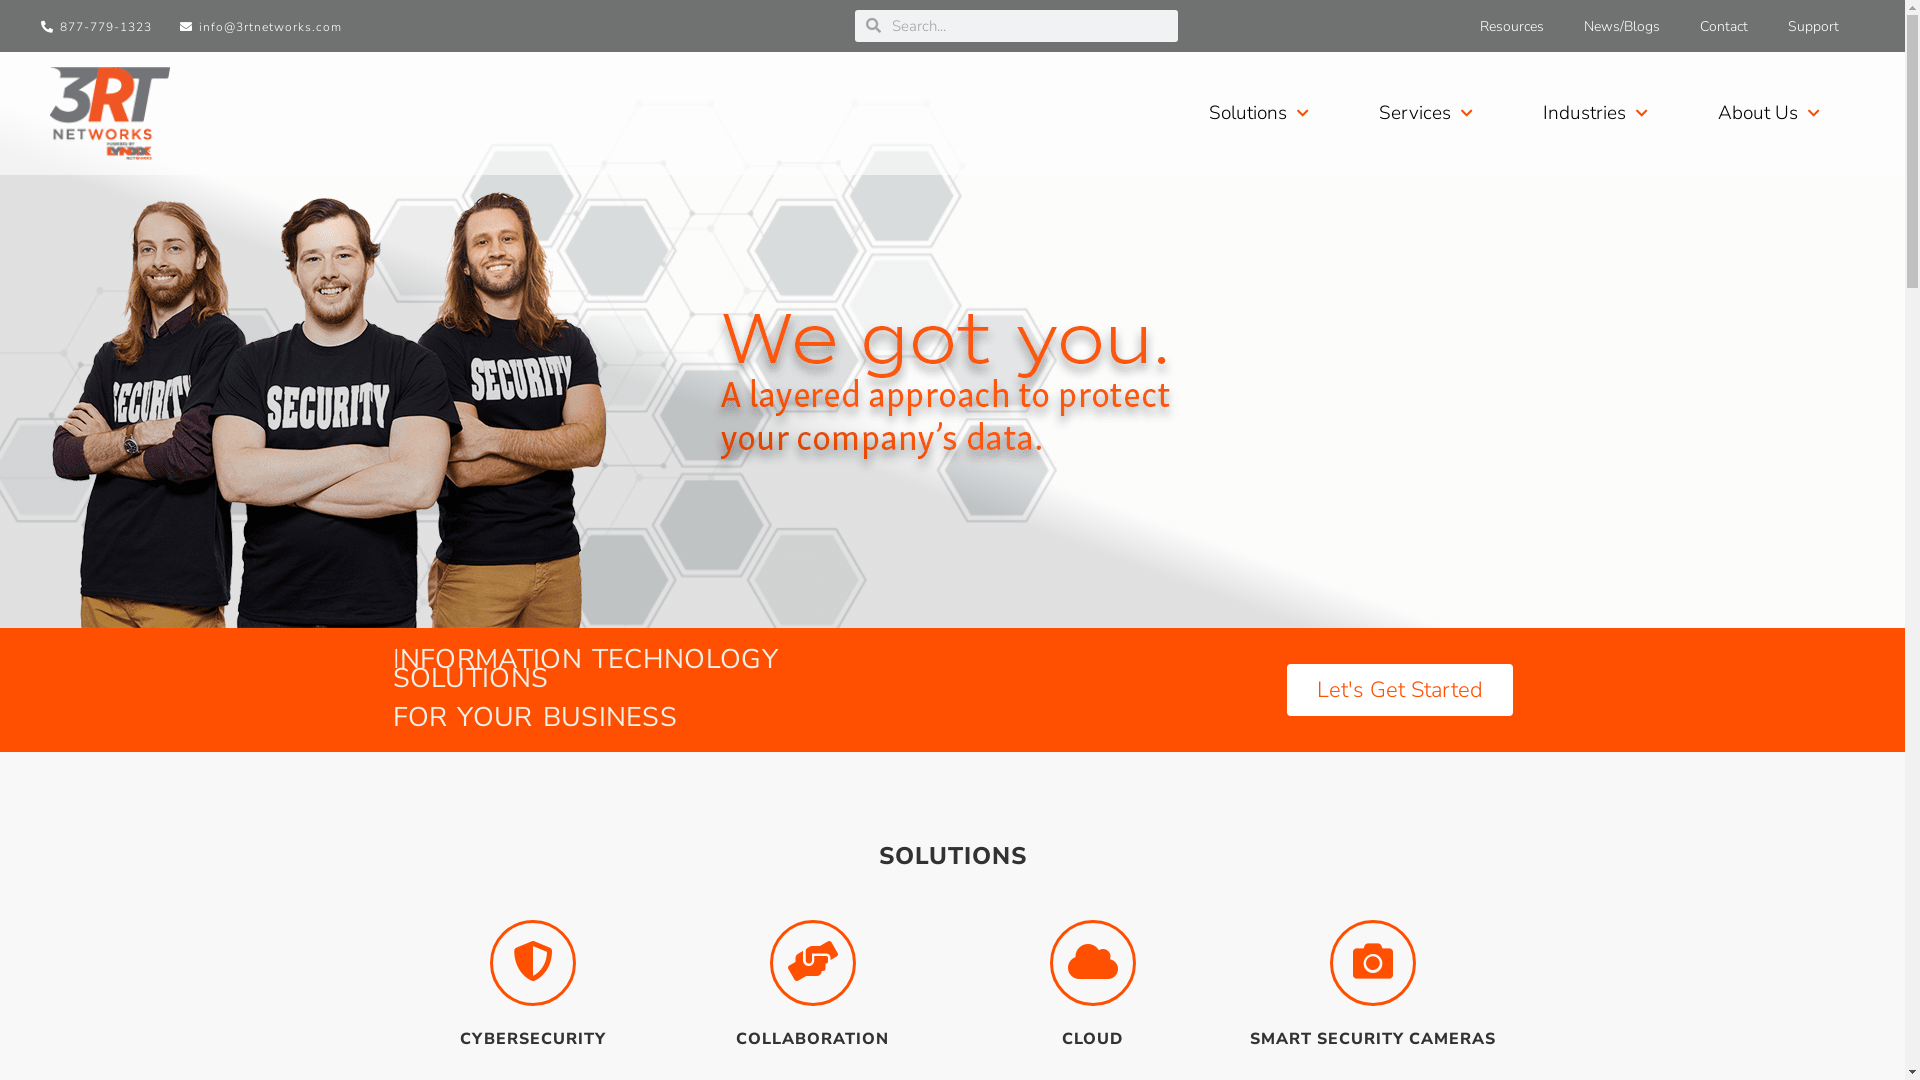  Describe the element at coordinates (1512, 27) in the screenshot. I see `Resources` at that location.